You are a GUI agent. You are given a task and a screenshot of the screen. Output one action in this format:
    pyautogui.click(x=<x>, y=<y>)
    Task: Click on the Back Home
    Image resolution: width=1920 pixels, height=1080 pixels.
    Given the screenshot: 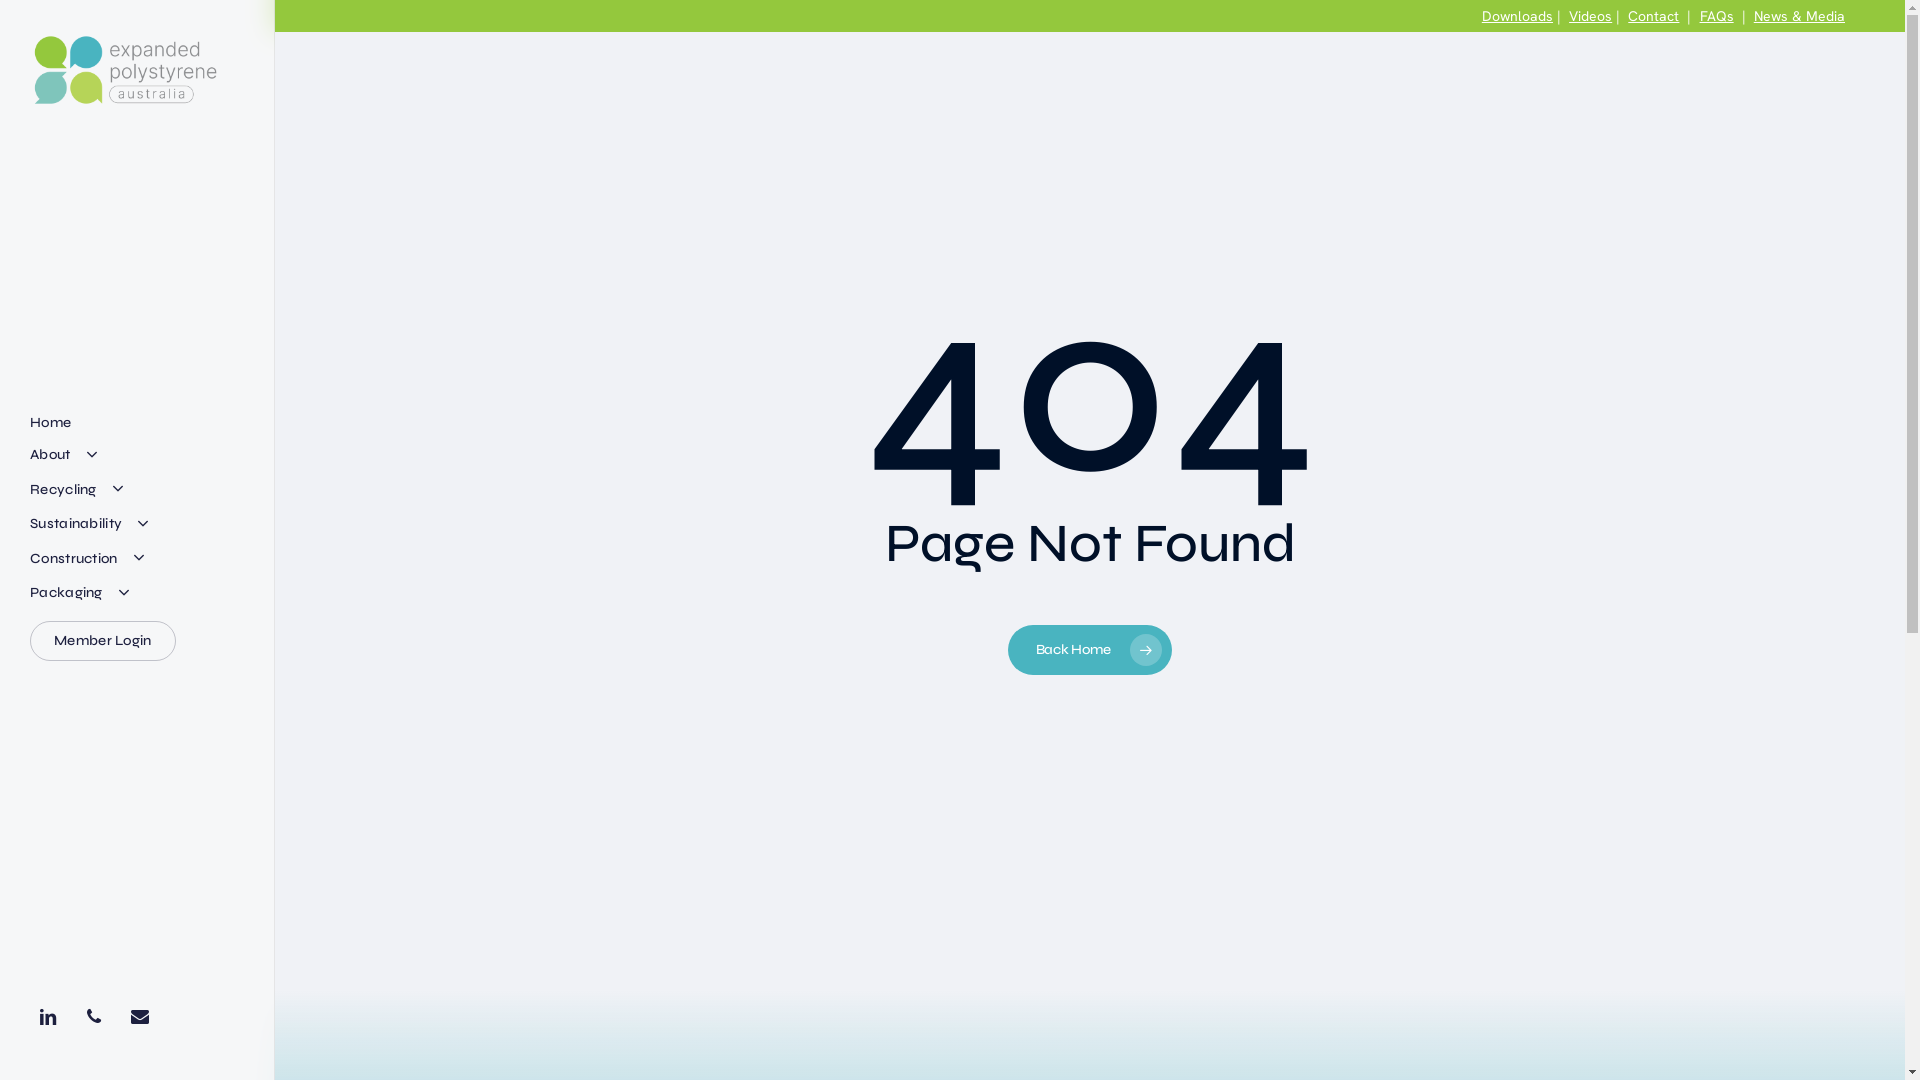 What is the action you would take?
    pyautogui.click(x=1090, y=650)
    